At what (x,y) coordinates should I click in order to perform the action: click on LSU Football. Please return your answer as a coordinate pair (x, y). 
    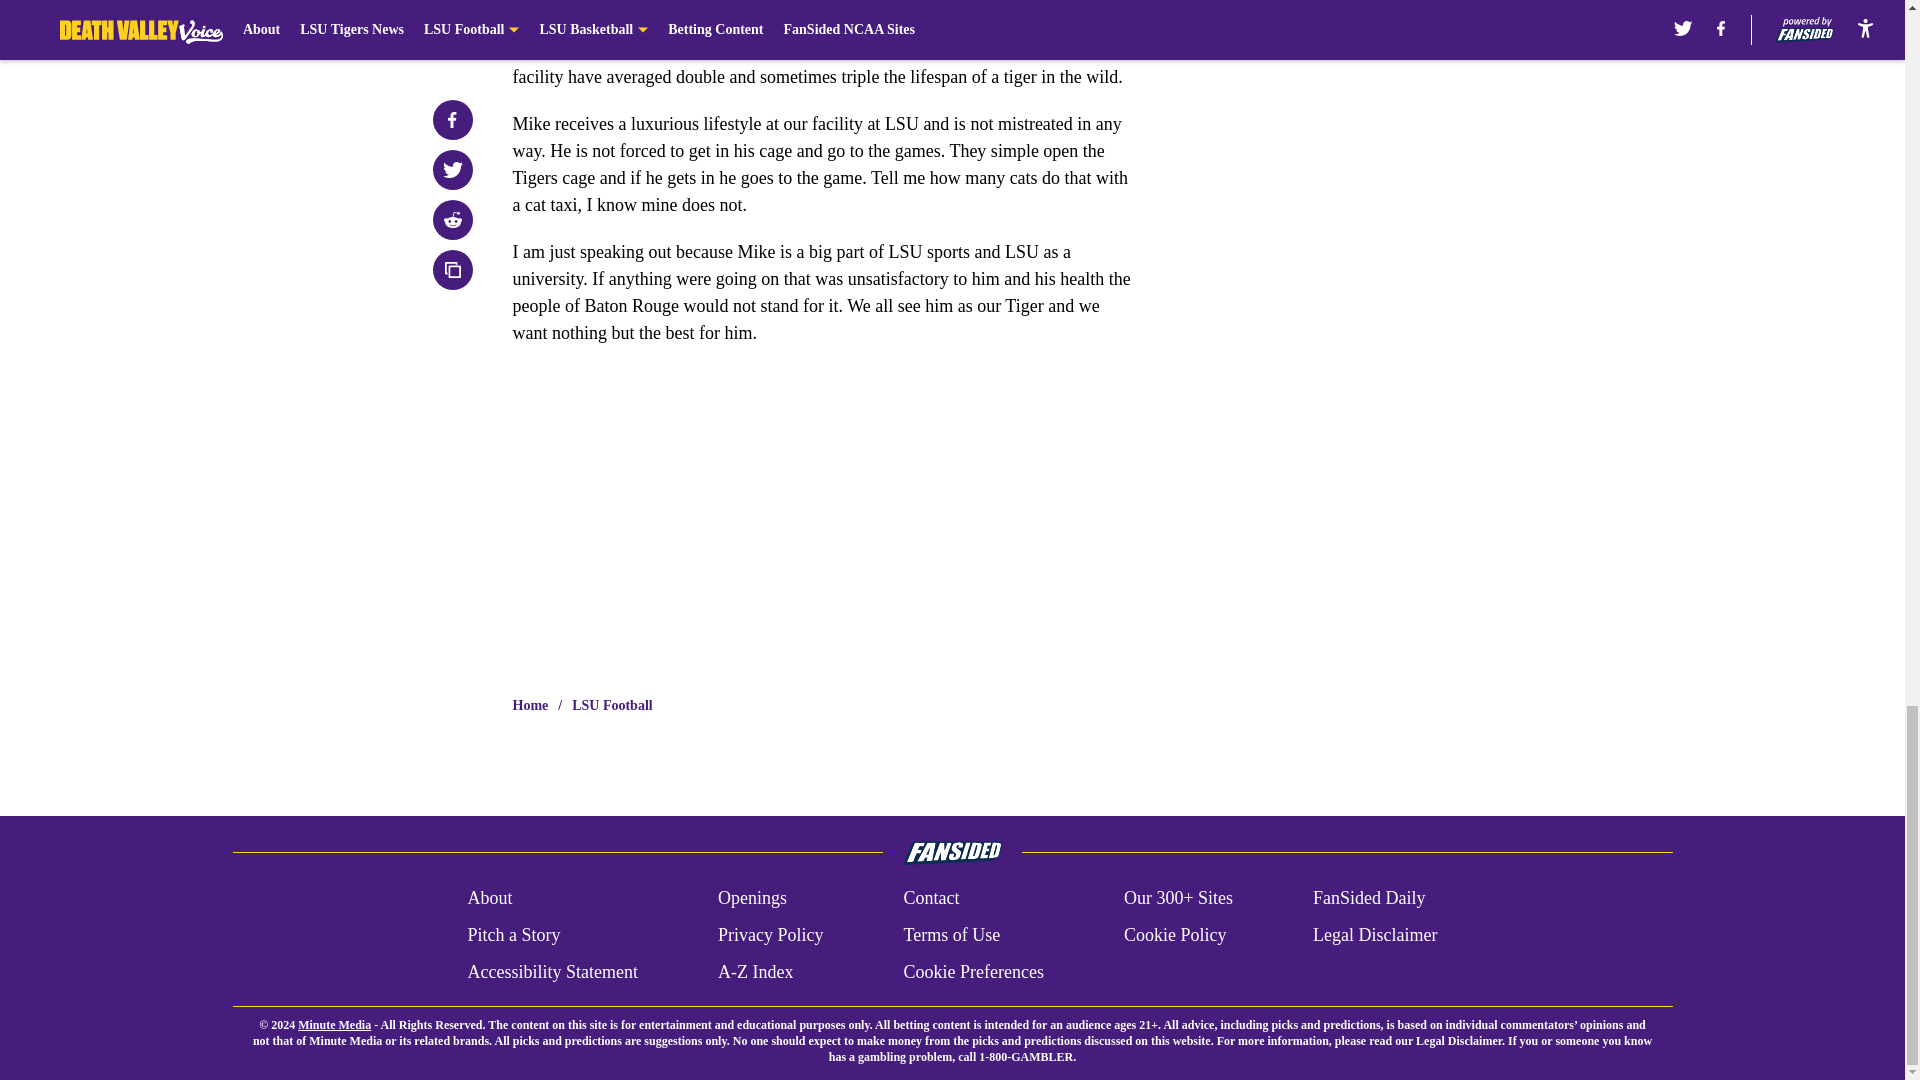
    Looking at the image, I should click on (612, 706).